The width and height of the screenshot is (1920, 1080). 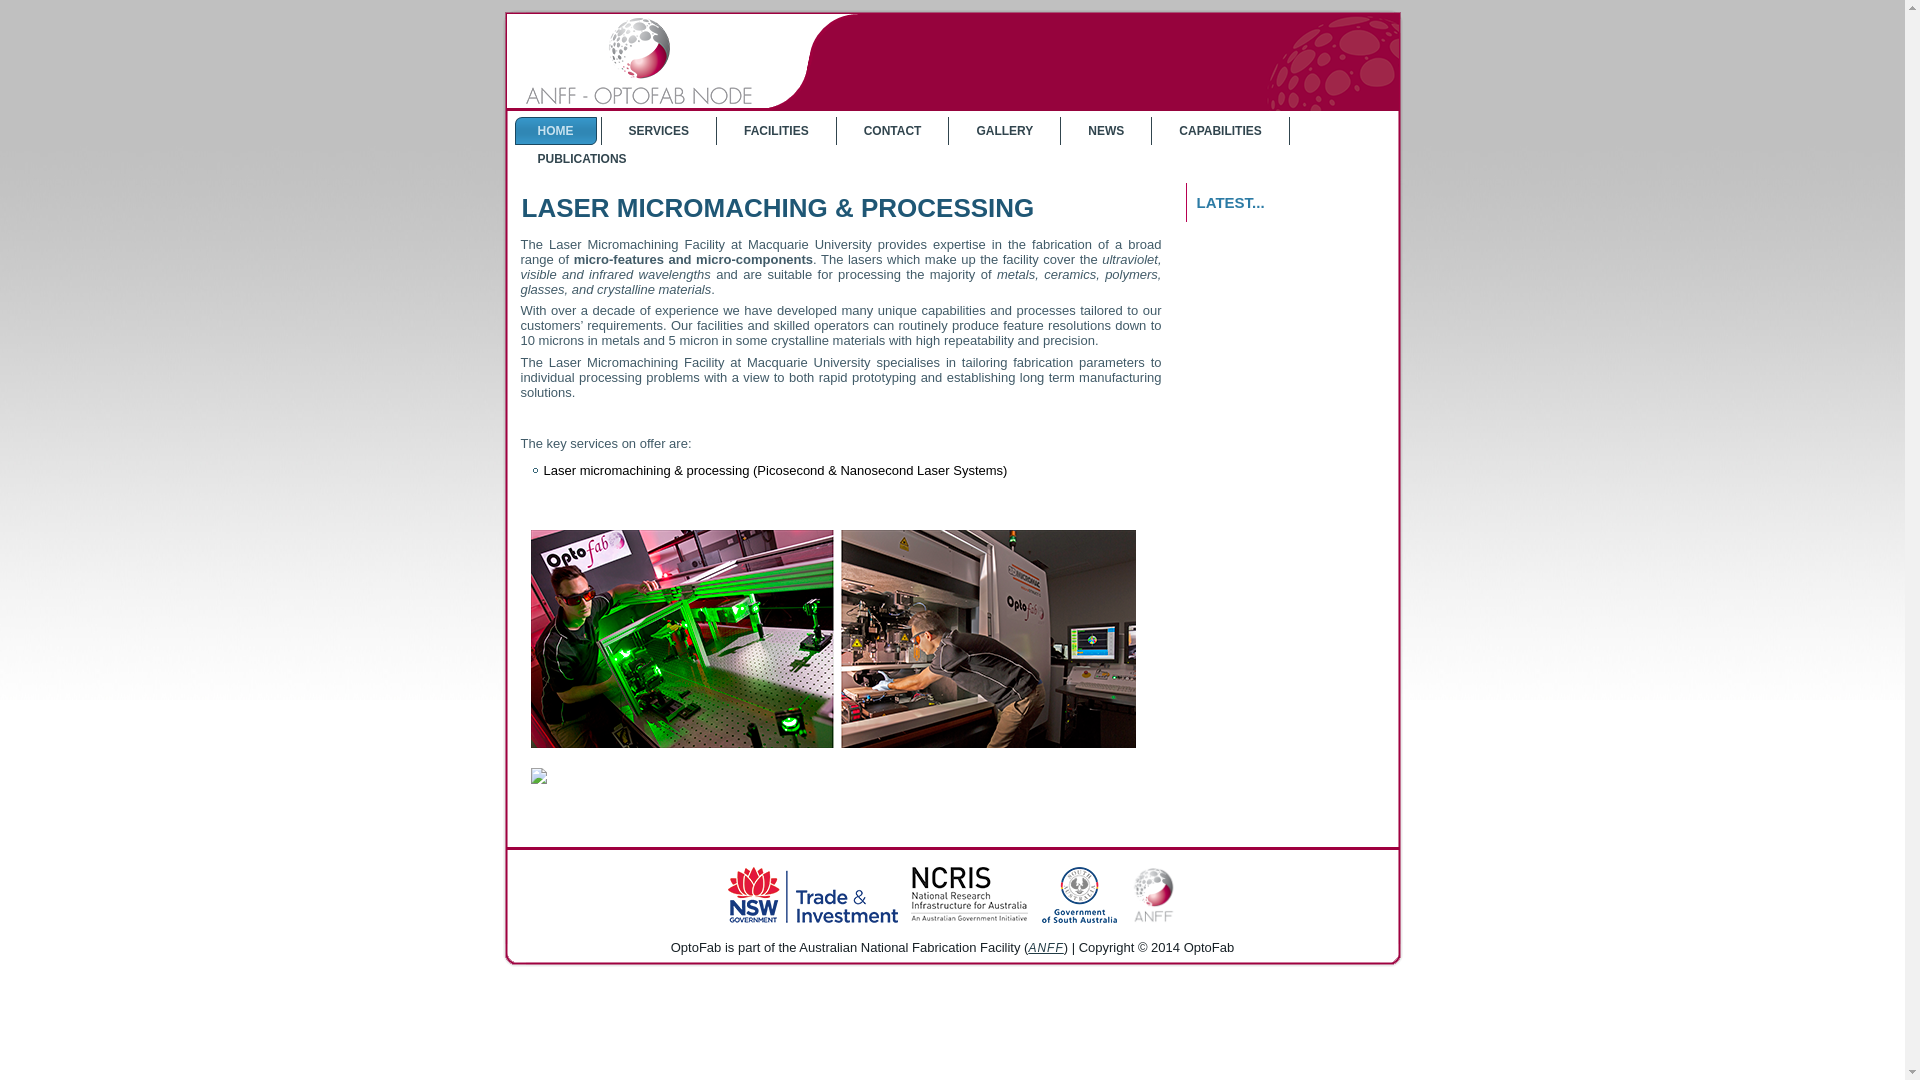 What do you see at coordinates (555, 131) in the screenshot?
I see `HOME` at bounding box center [555, 131].